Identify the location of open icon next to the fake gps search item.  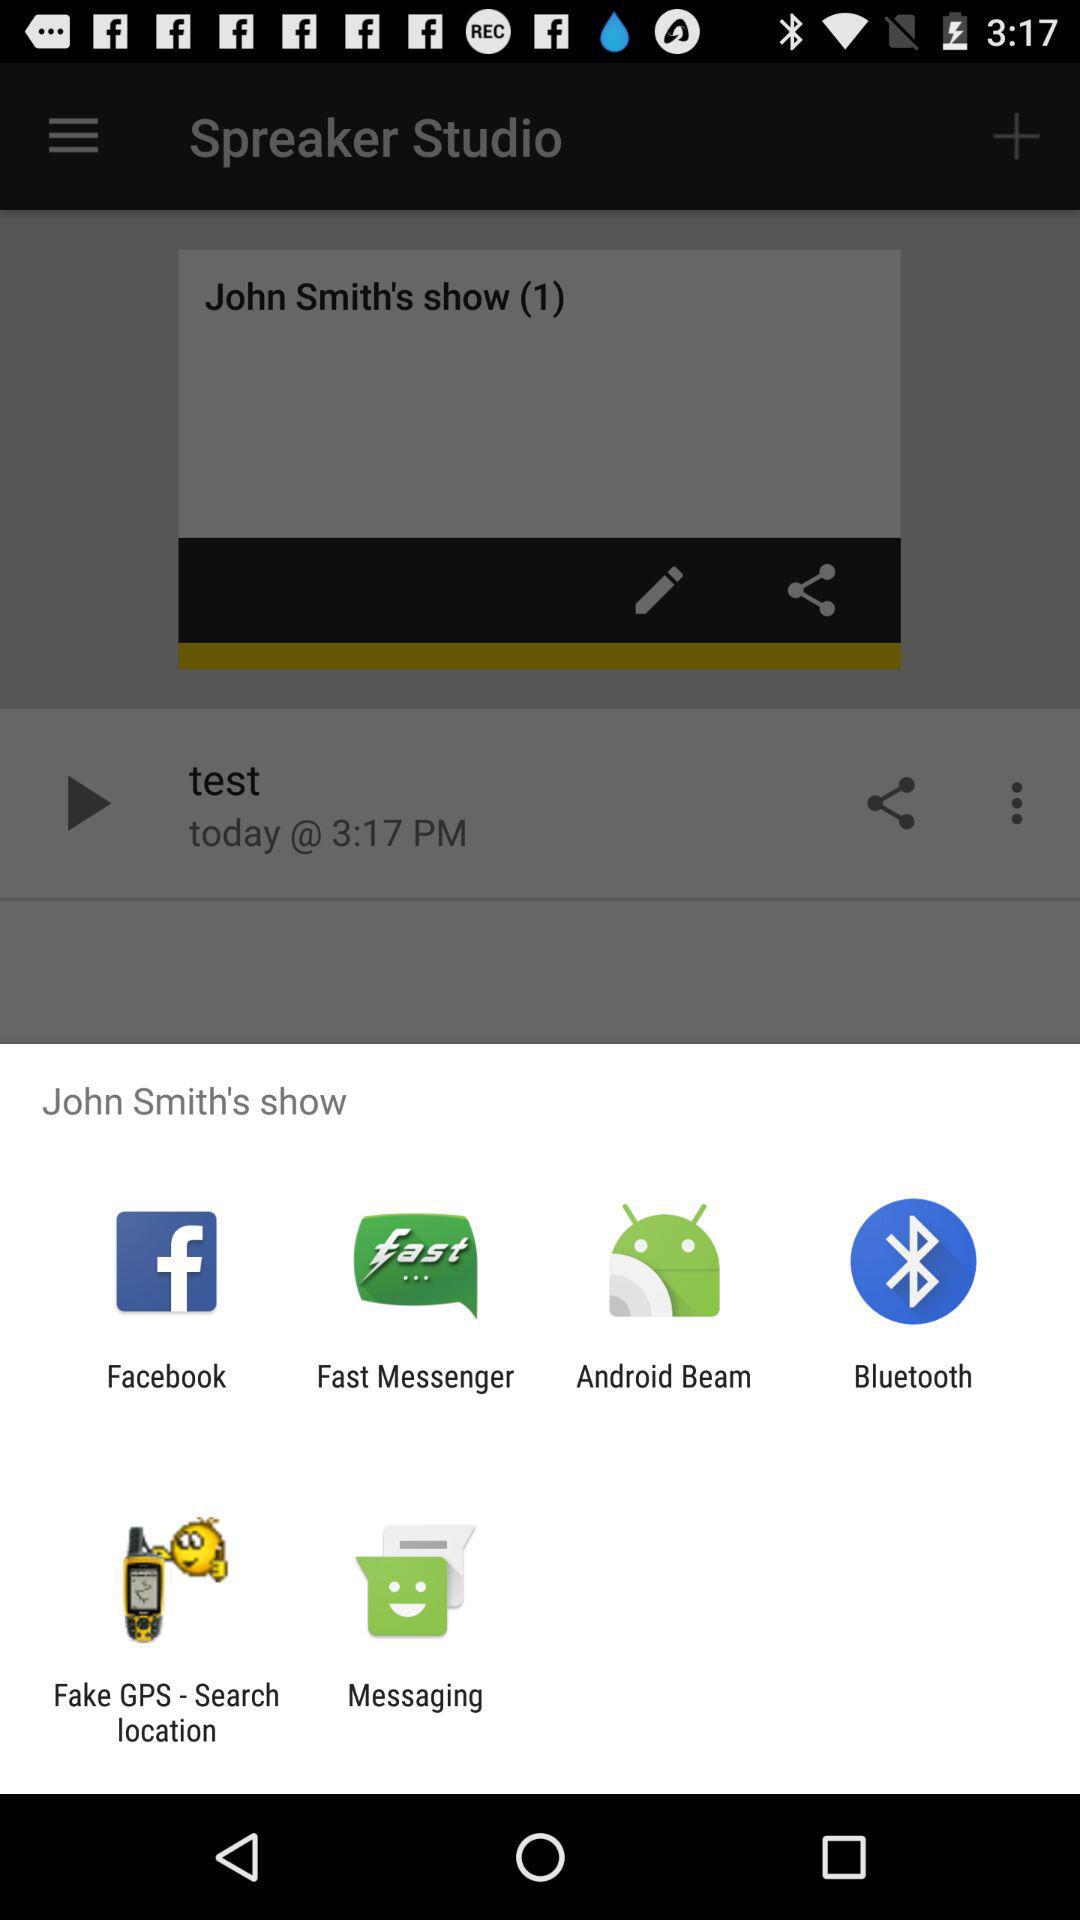
(415, 1712).